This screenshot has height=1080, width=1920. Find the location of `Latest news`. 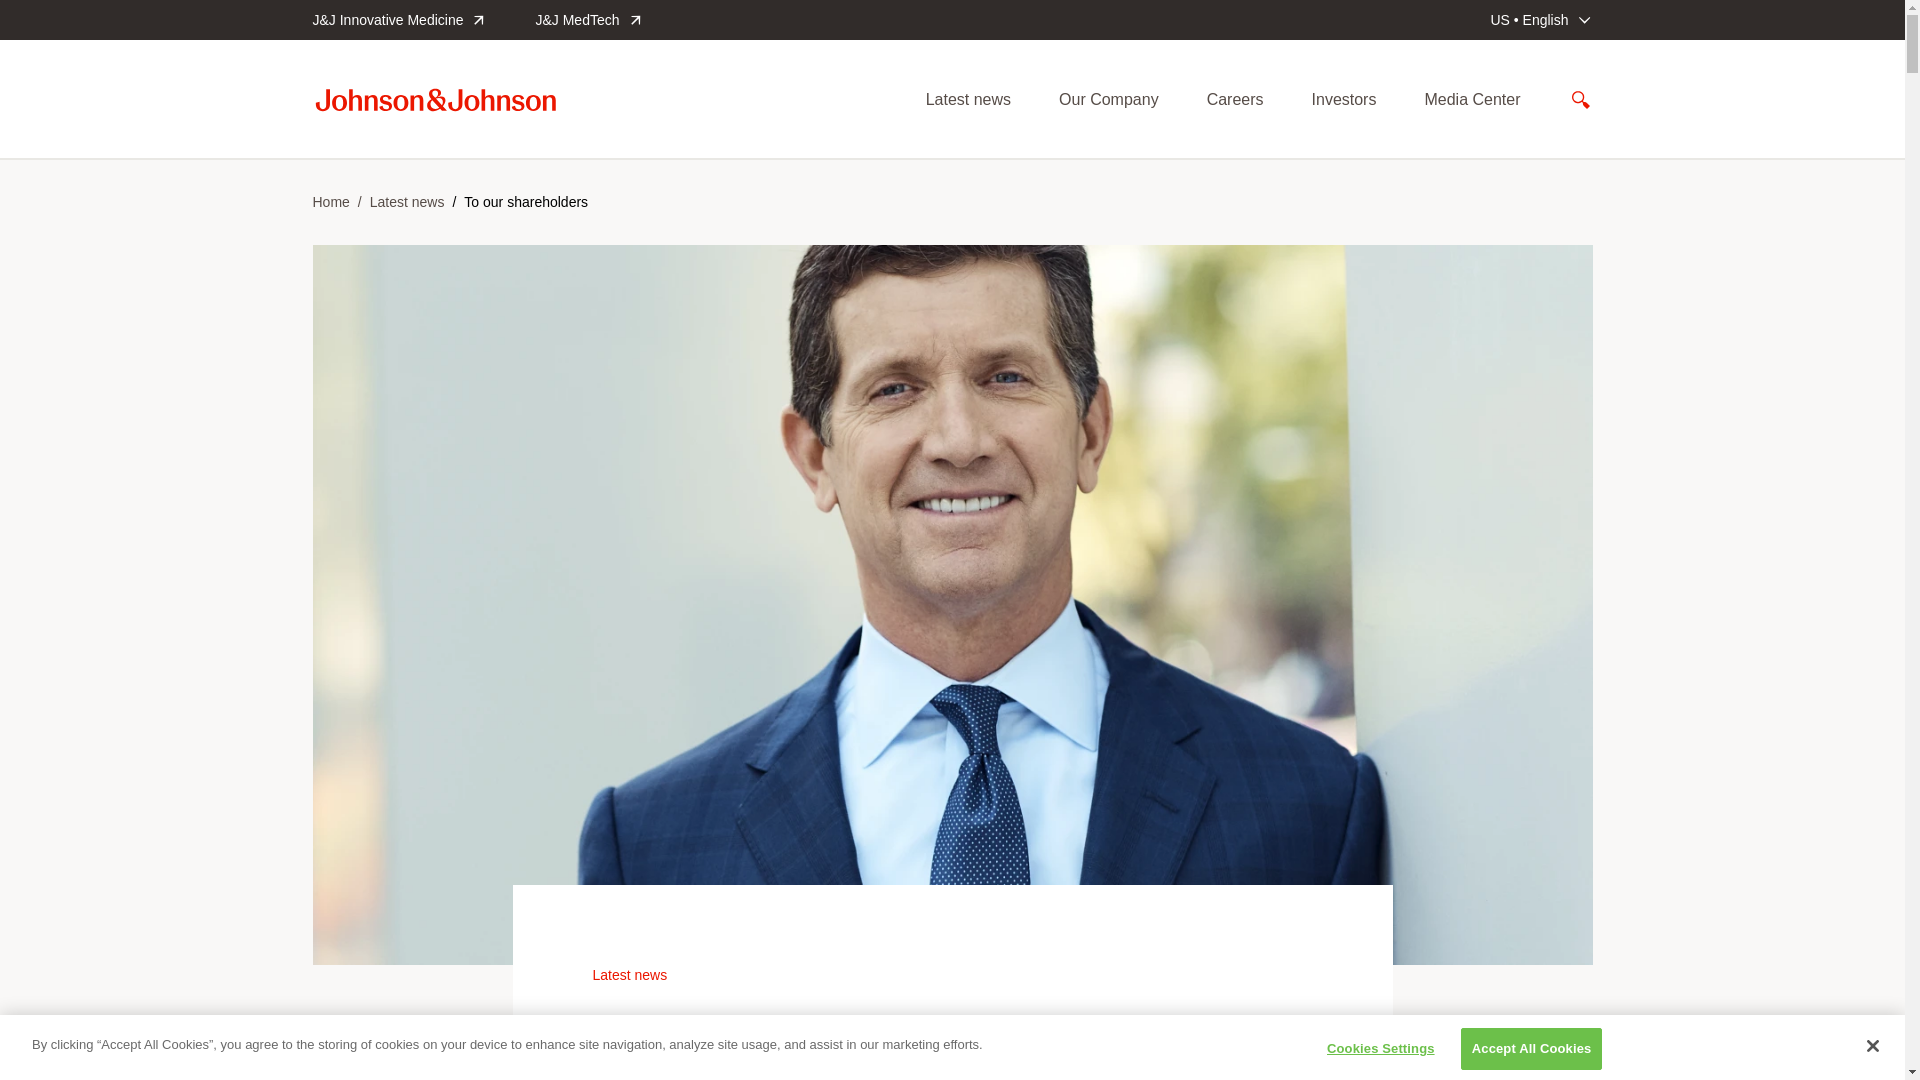

Latest news is located at coordinates (968, 100).